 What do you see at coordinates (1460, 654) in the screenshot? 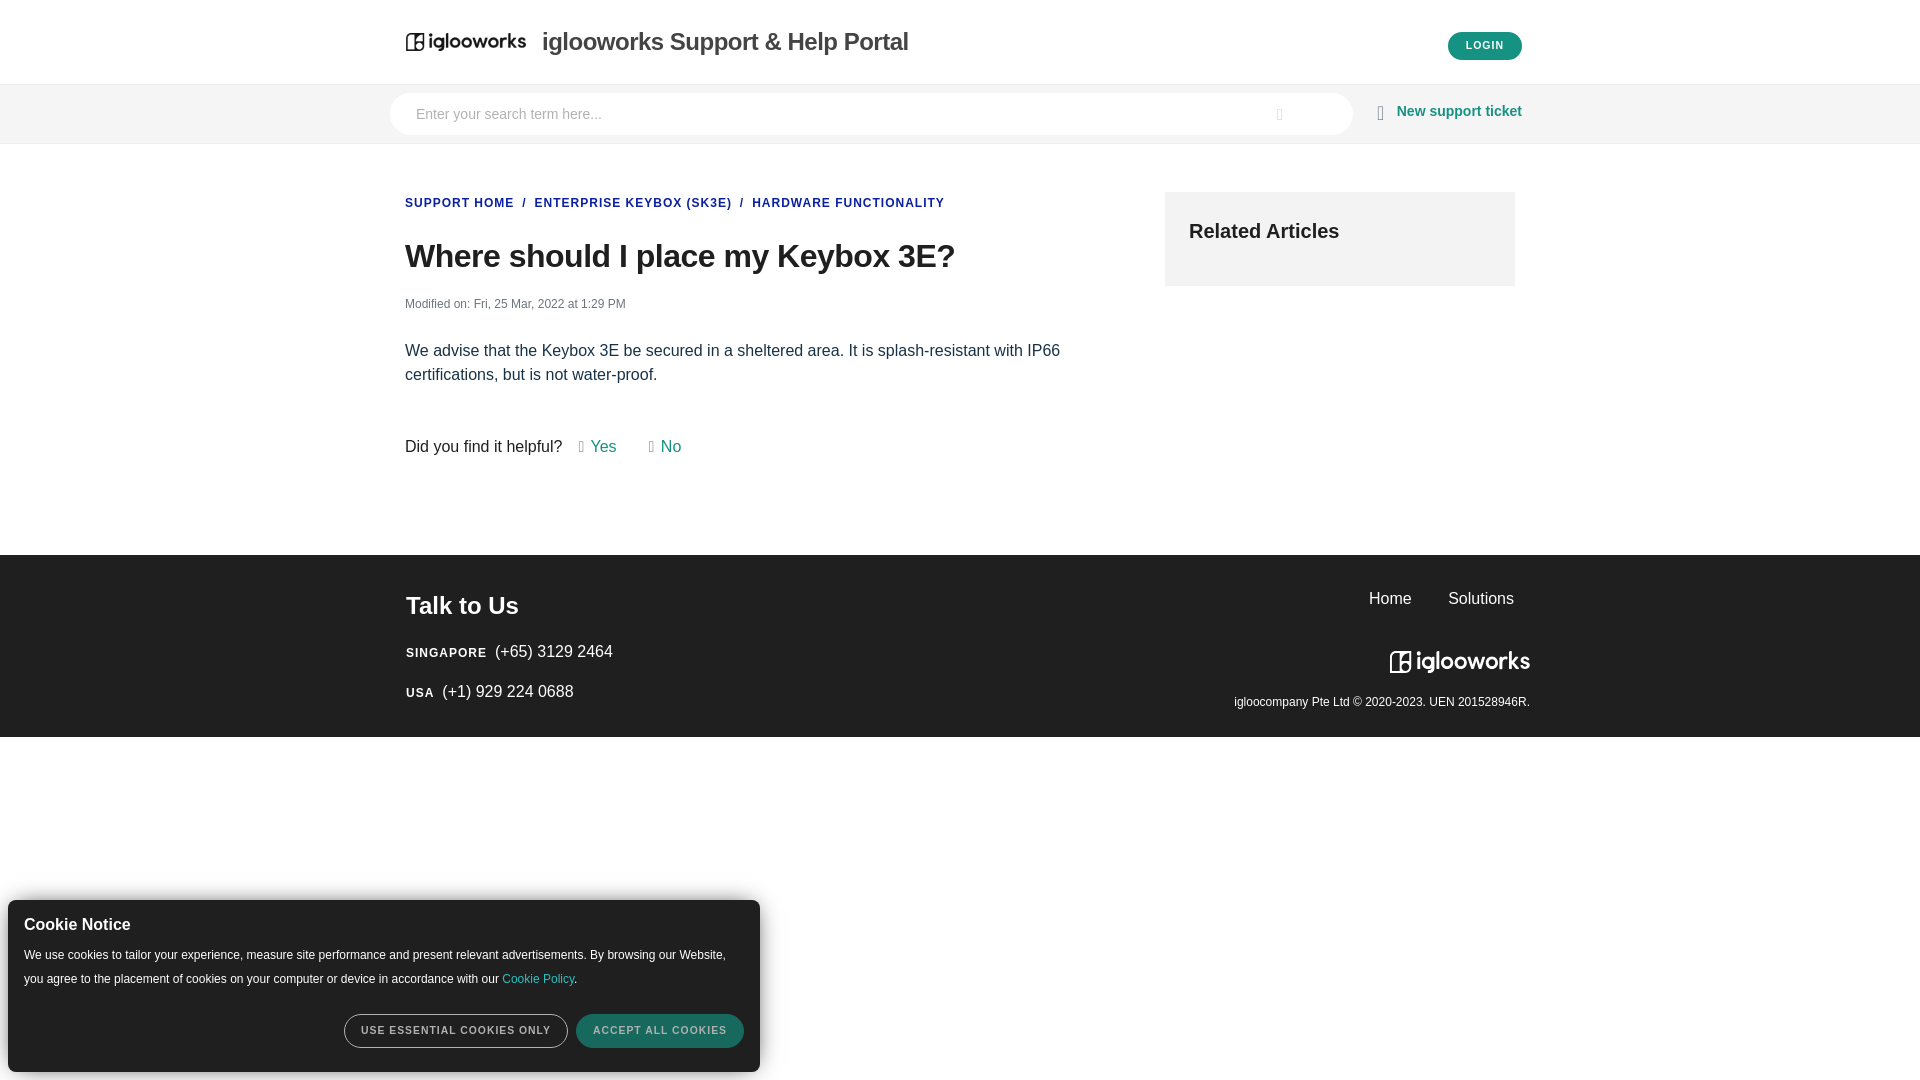
I see `iglooworks` at bounding box center [1460, 654].